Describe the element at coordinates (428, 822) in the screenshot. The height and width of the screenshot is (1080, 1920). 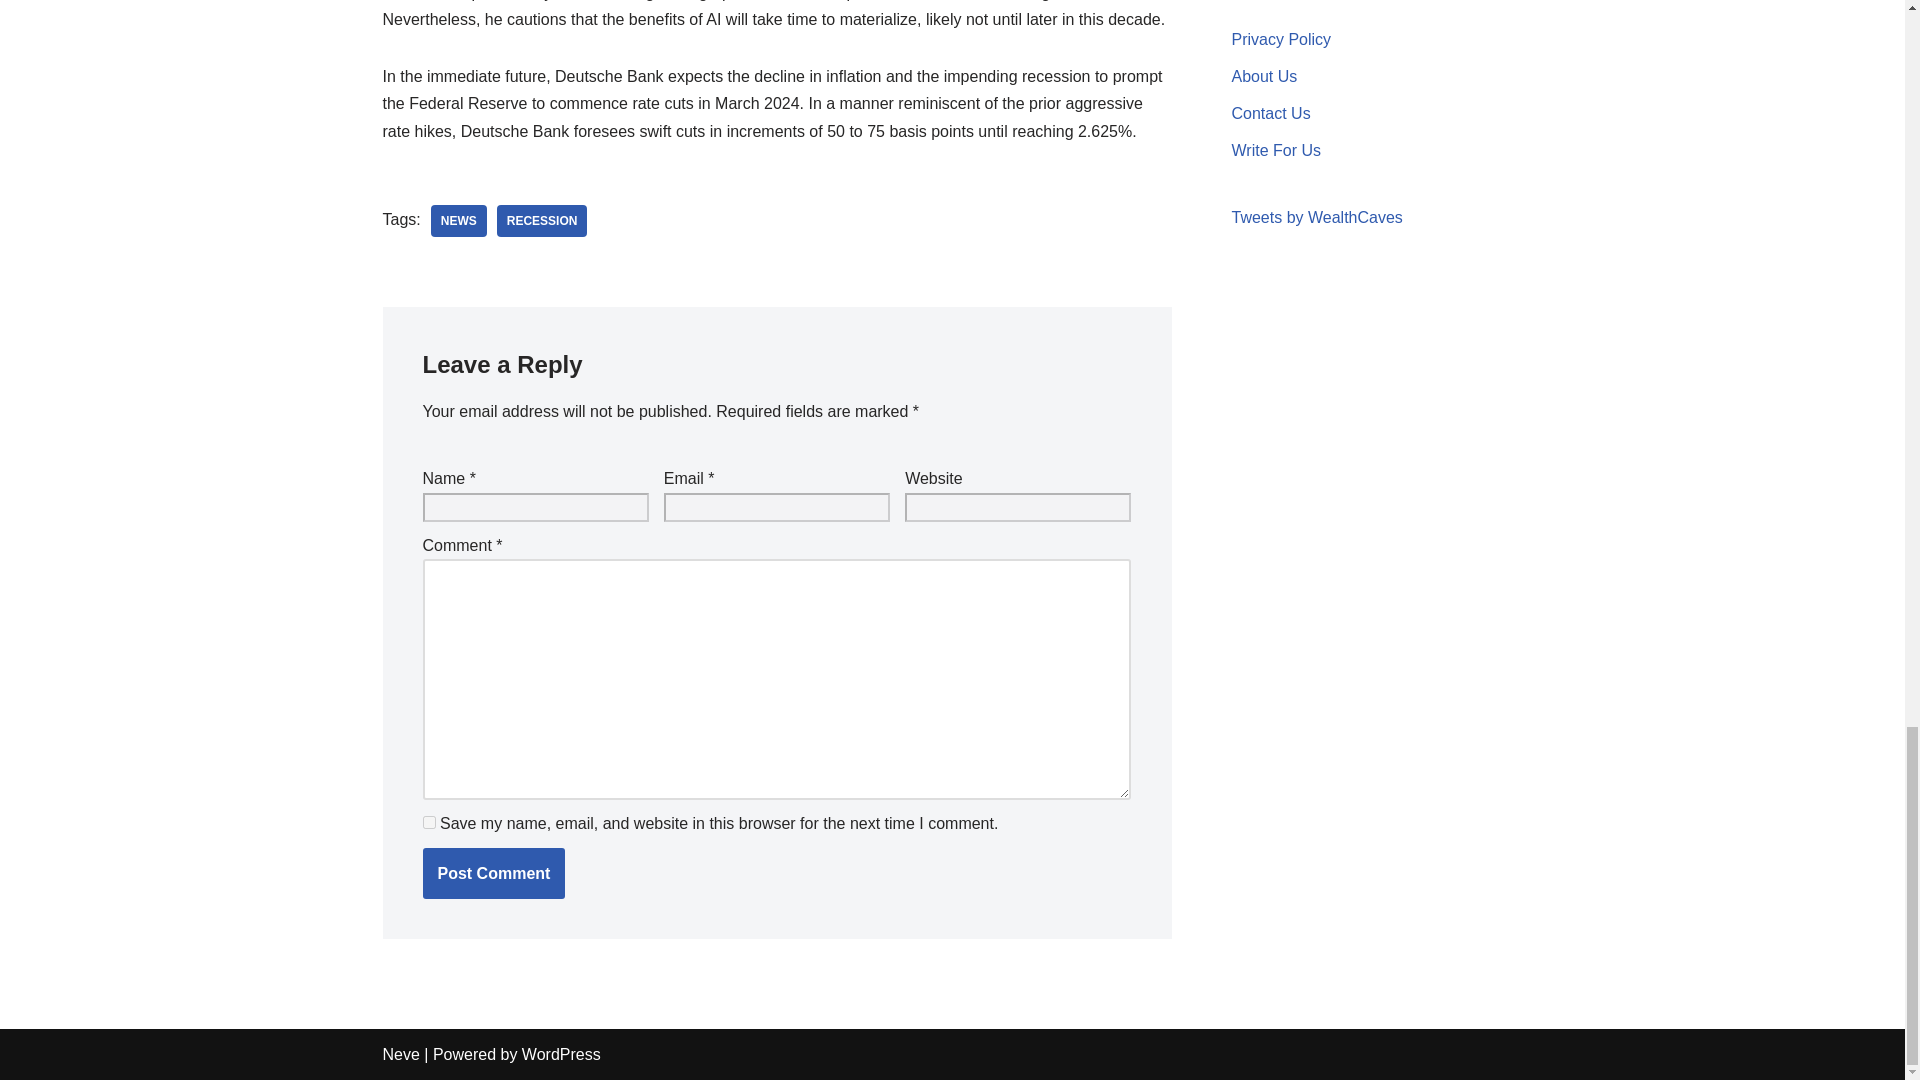
I see `yes` at that location.